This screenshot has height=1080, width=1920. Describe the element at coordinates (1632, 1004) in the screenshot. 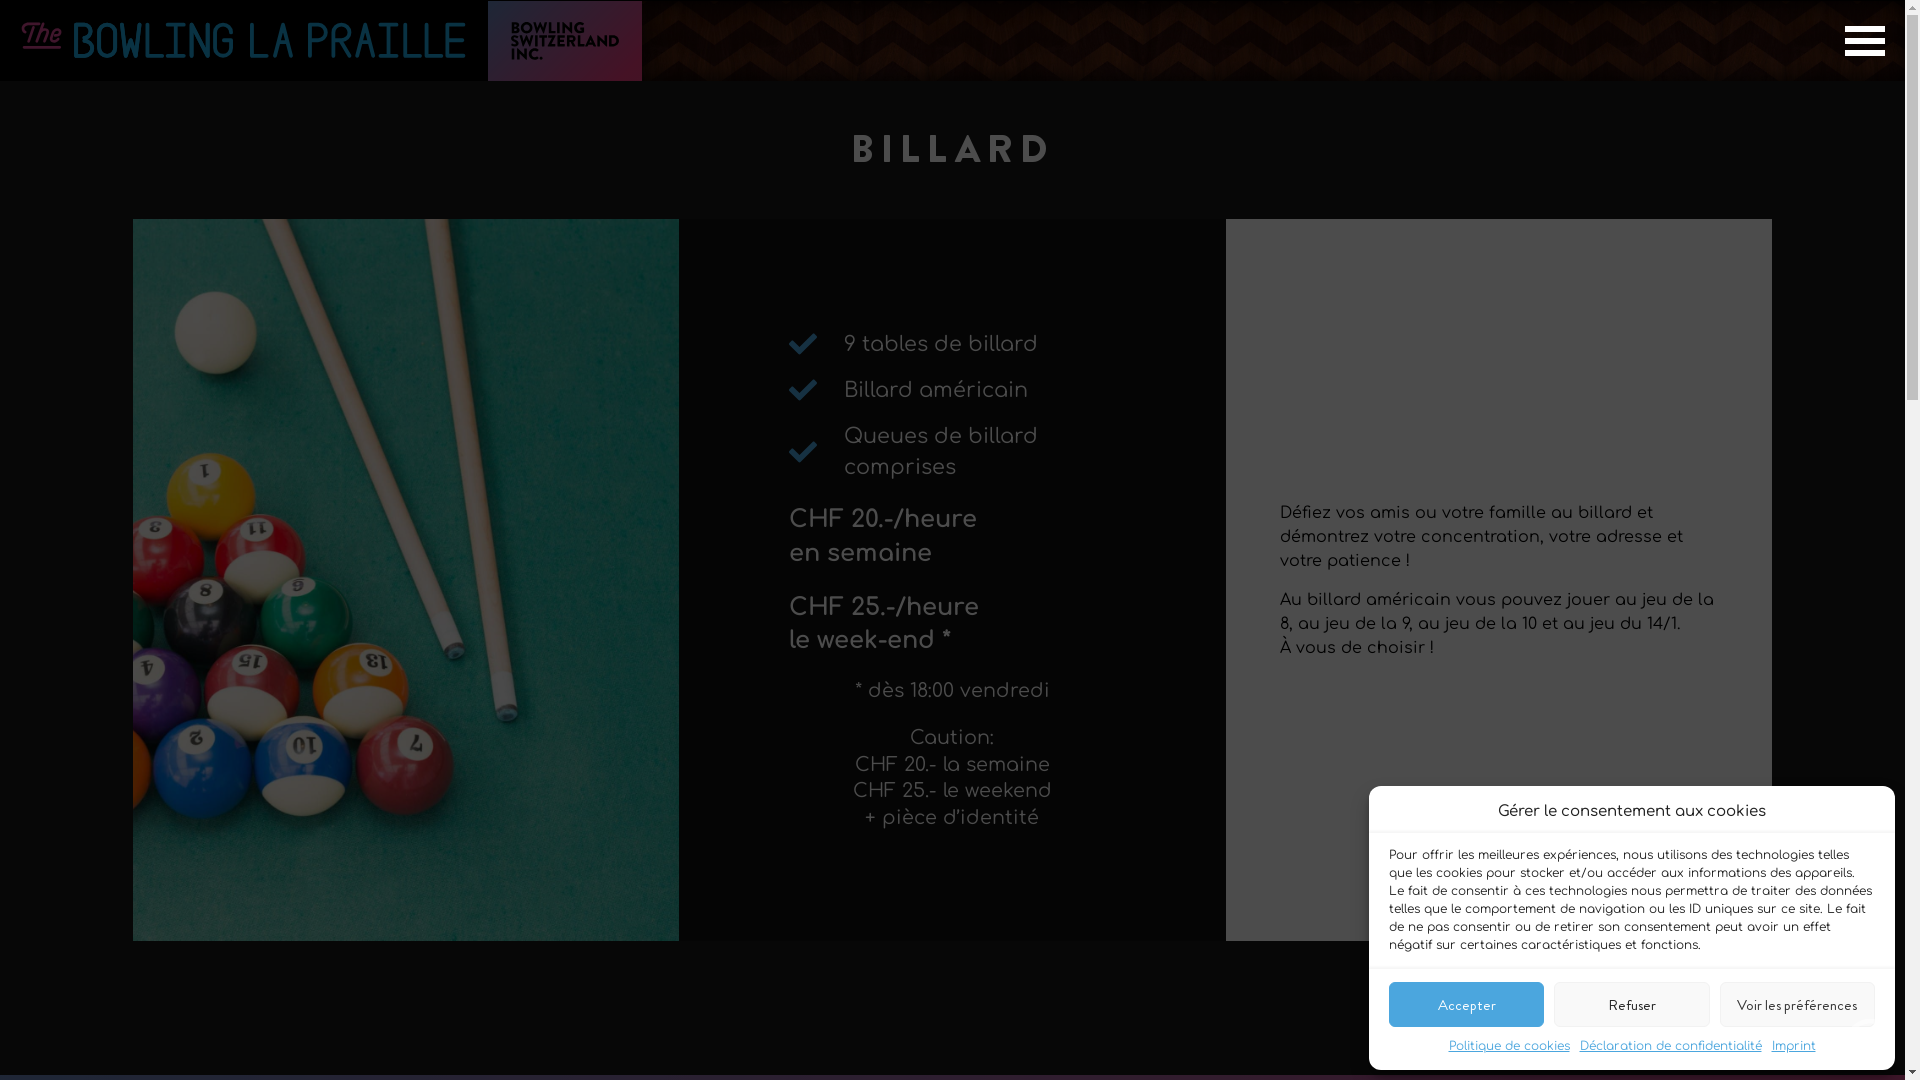

I see `Refuser` at that location.